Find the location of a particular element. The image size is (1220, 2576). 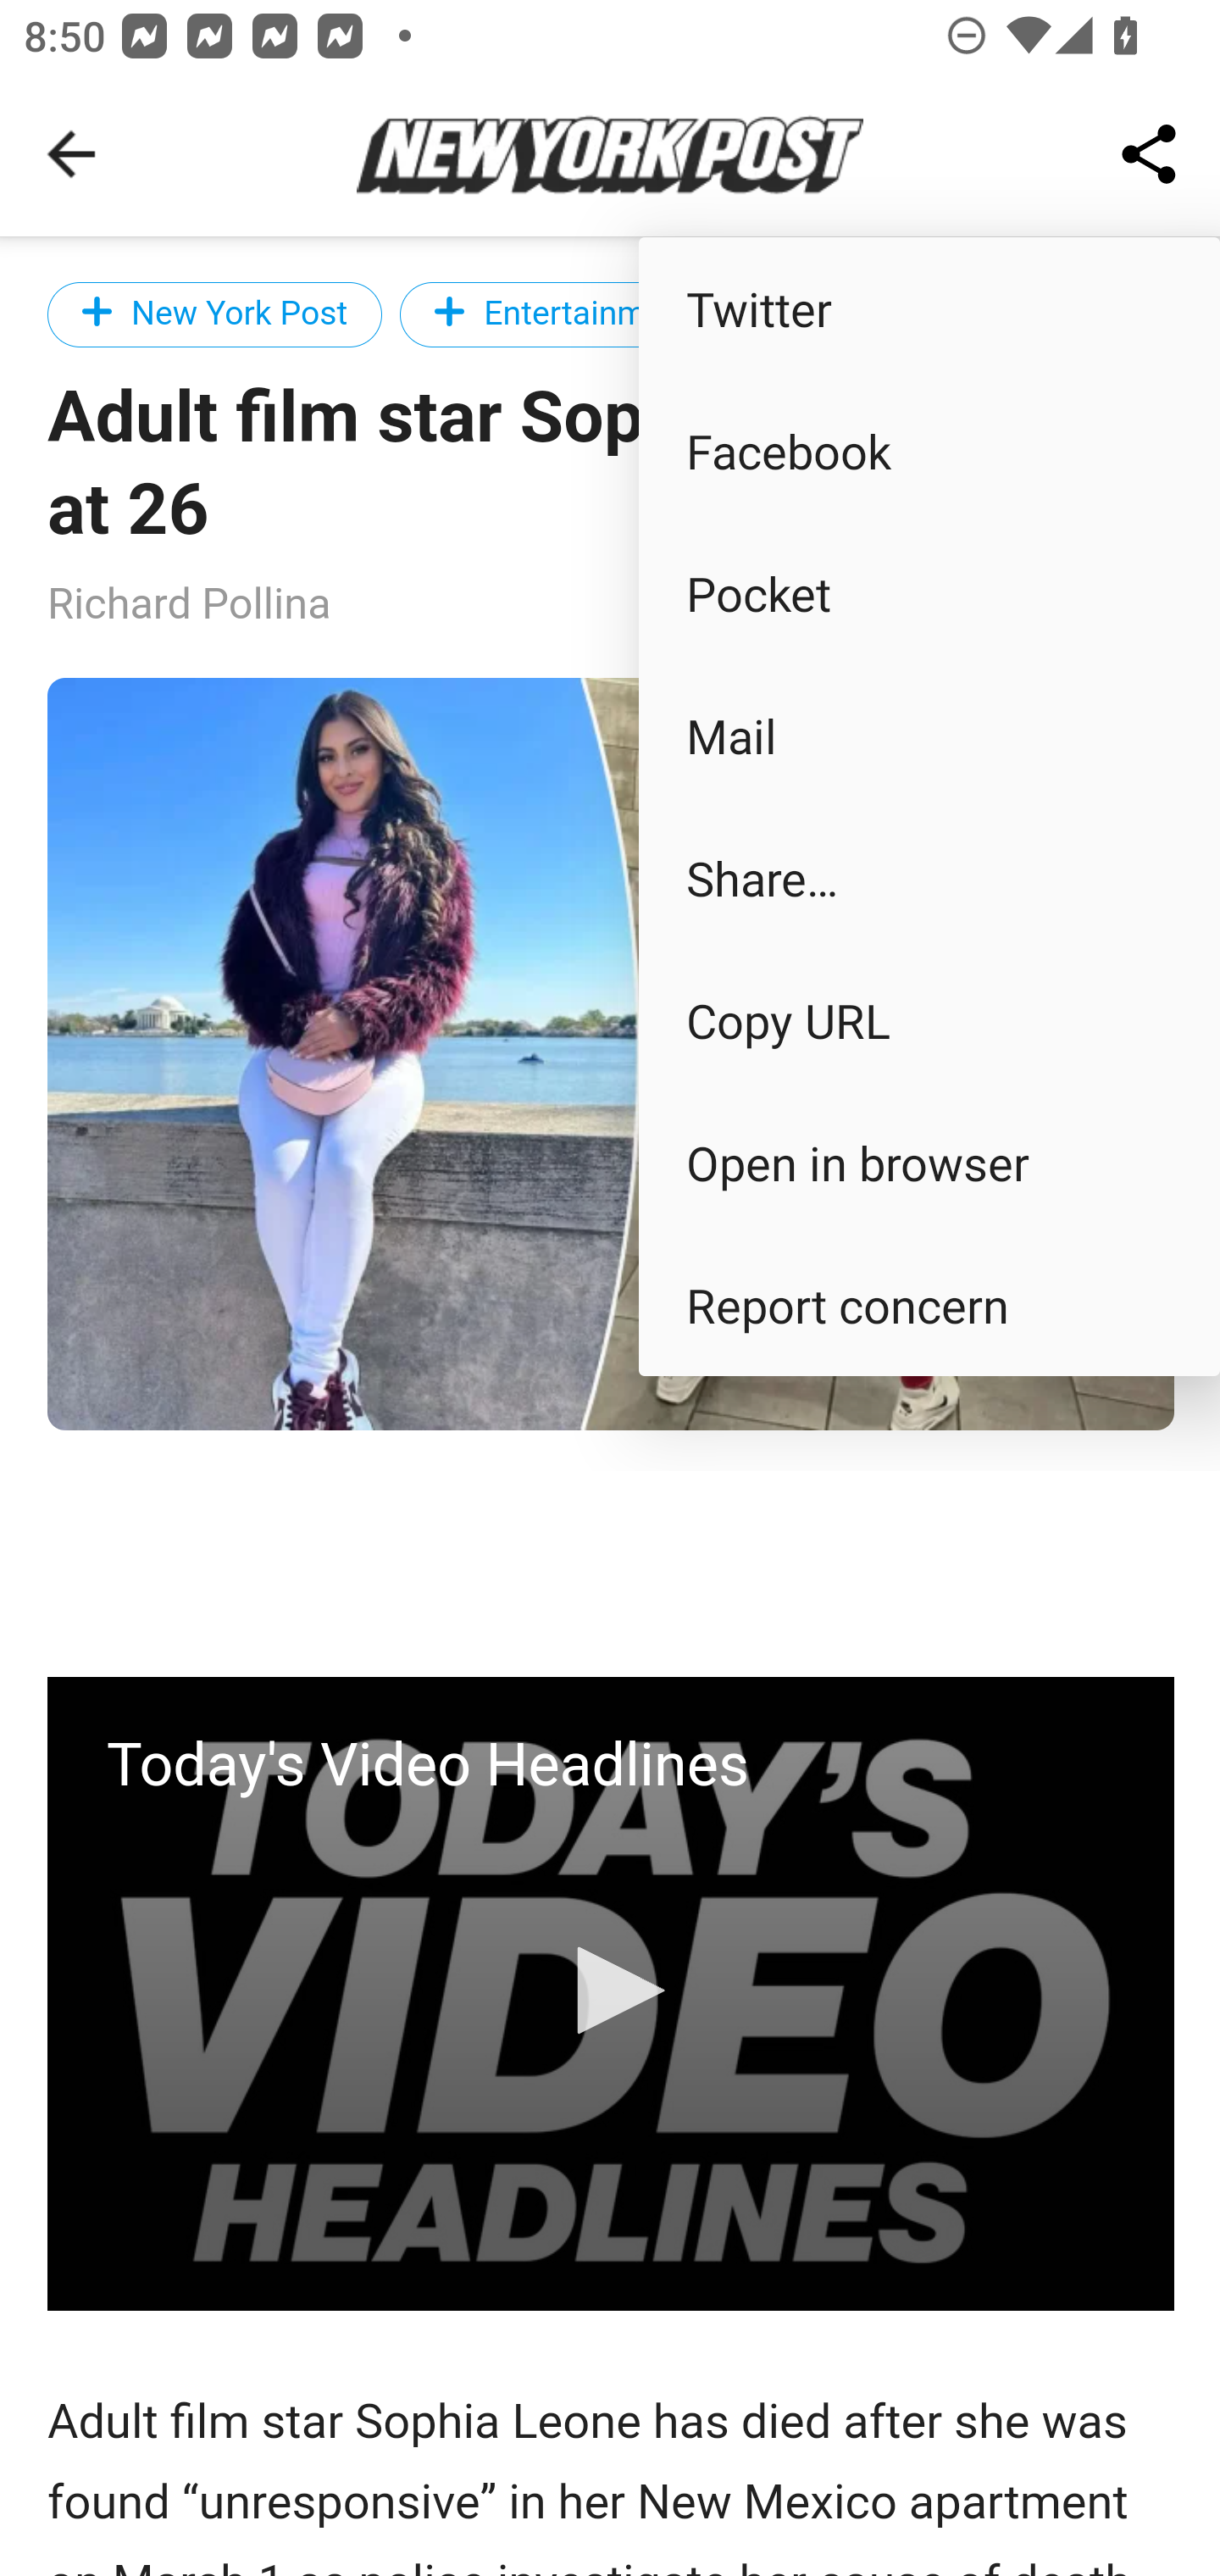

Copy URL is located at coordinates (929, 1019).